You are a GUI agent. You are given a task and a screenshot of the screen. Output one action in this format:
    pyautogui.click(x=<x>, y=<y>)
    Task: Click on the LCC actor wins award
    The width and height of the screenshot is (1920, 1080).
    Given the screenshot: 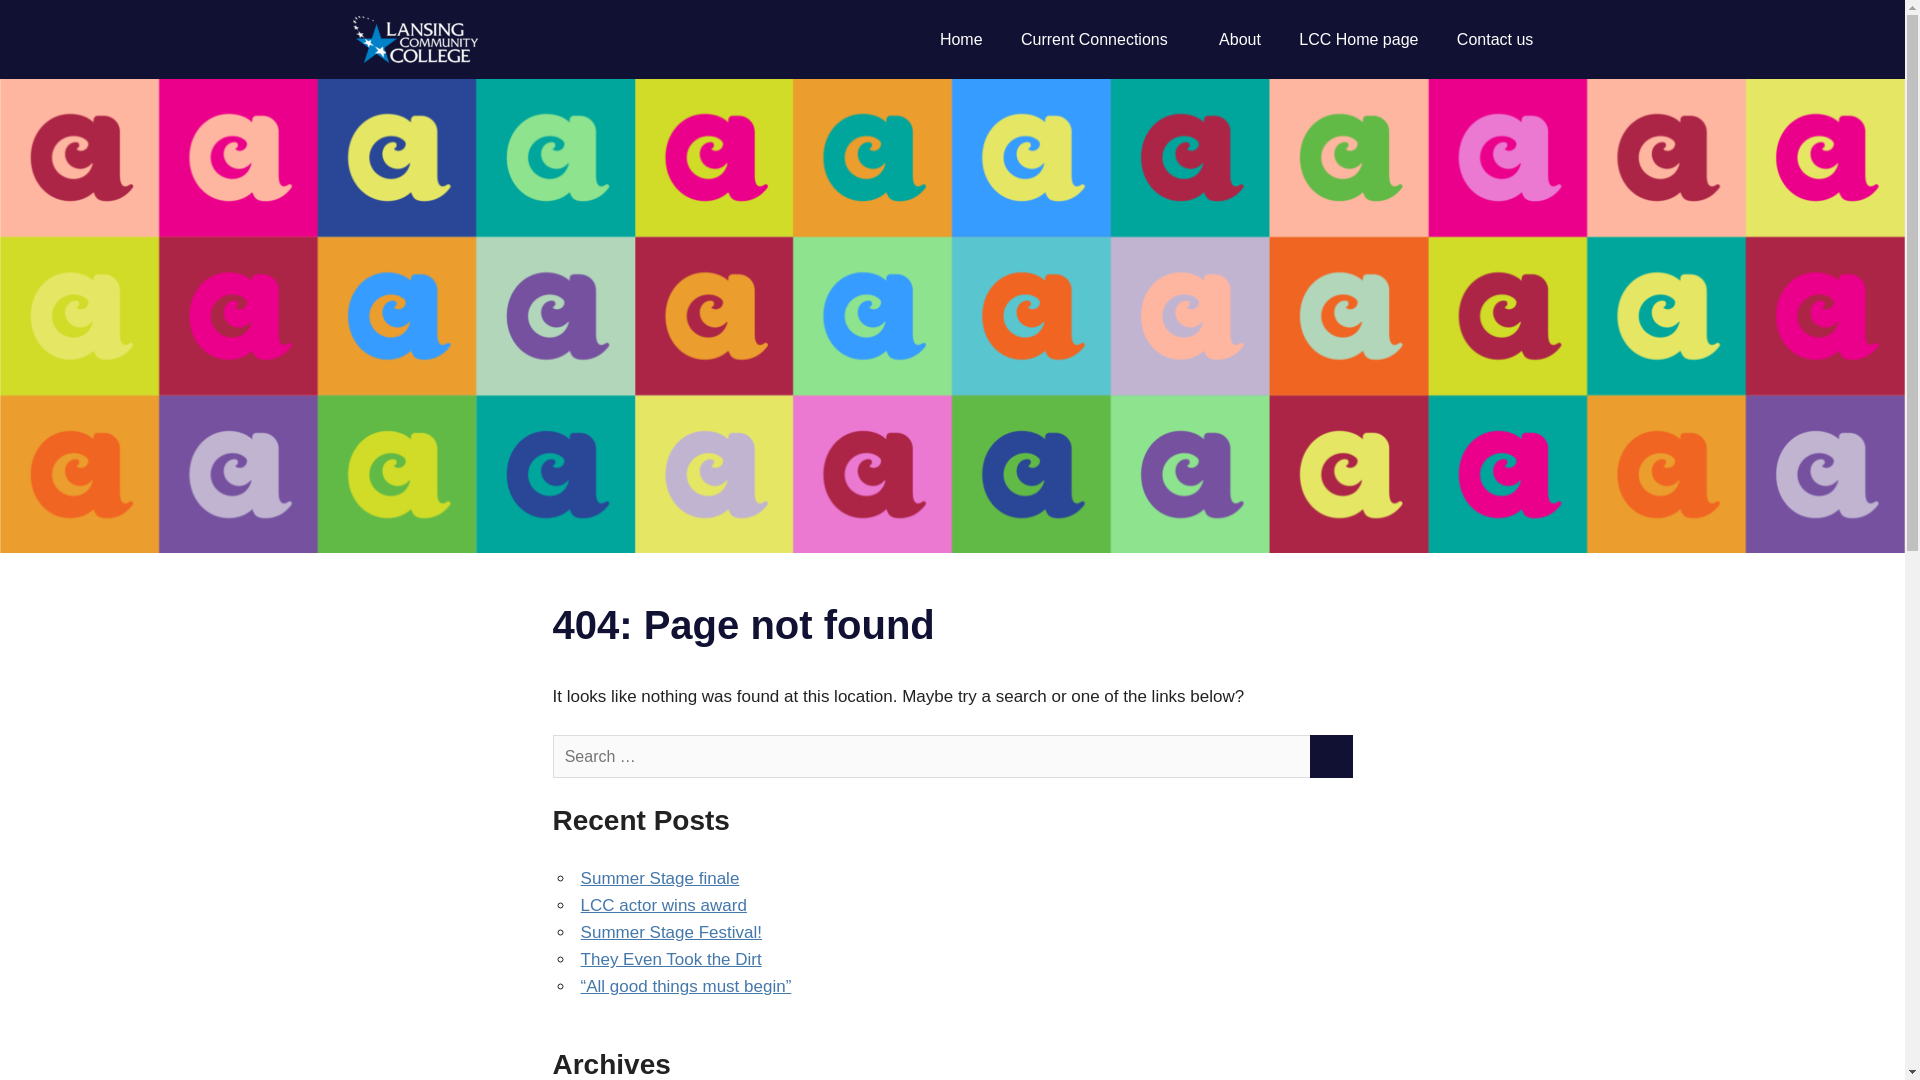 What is the action you would take?
    pyautogui.click(x=664, y=905)
    